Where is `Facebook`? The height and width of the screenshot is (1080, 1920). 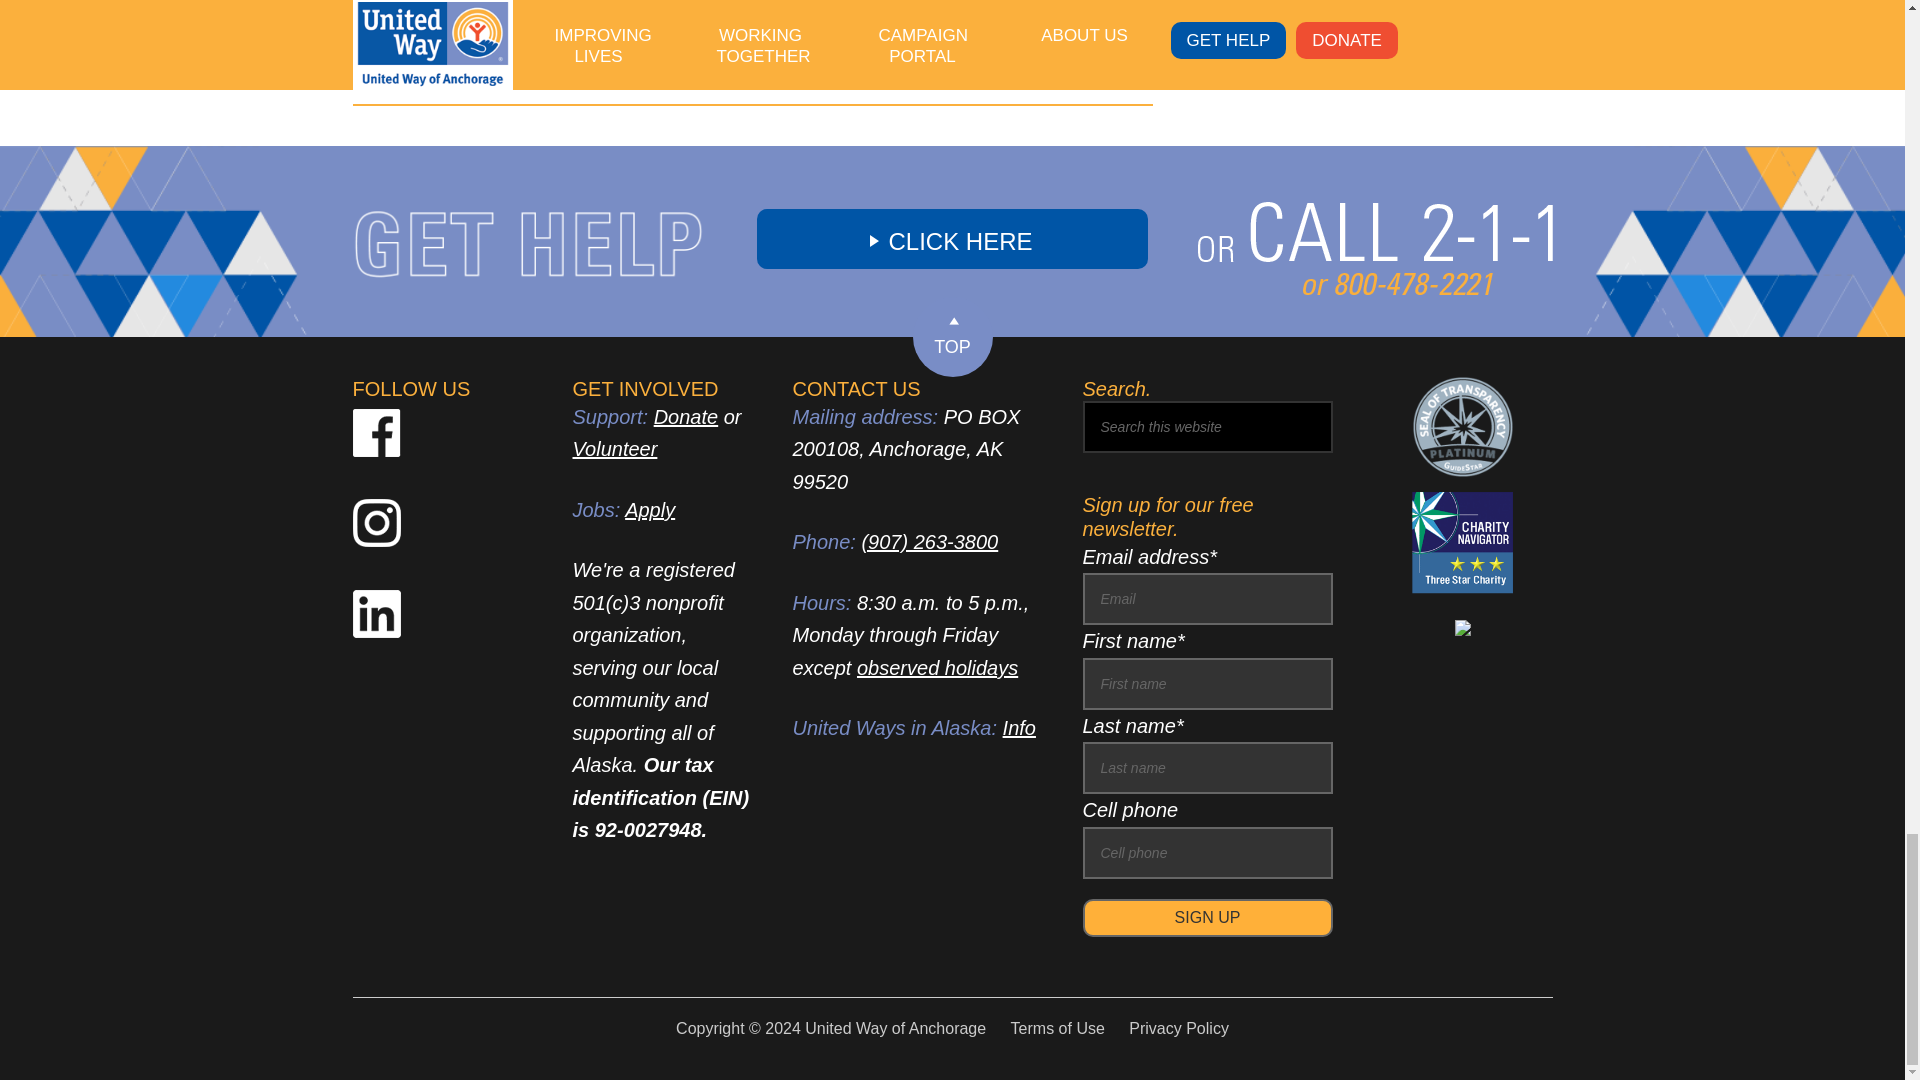 Facebook is located at coordinates (751, 50).